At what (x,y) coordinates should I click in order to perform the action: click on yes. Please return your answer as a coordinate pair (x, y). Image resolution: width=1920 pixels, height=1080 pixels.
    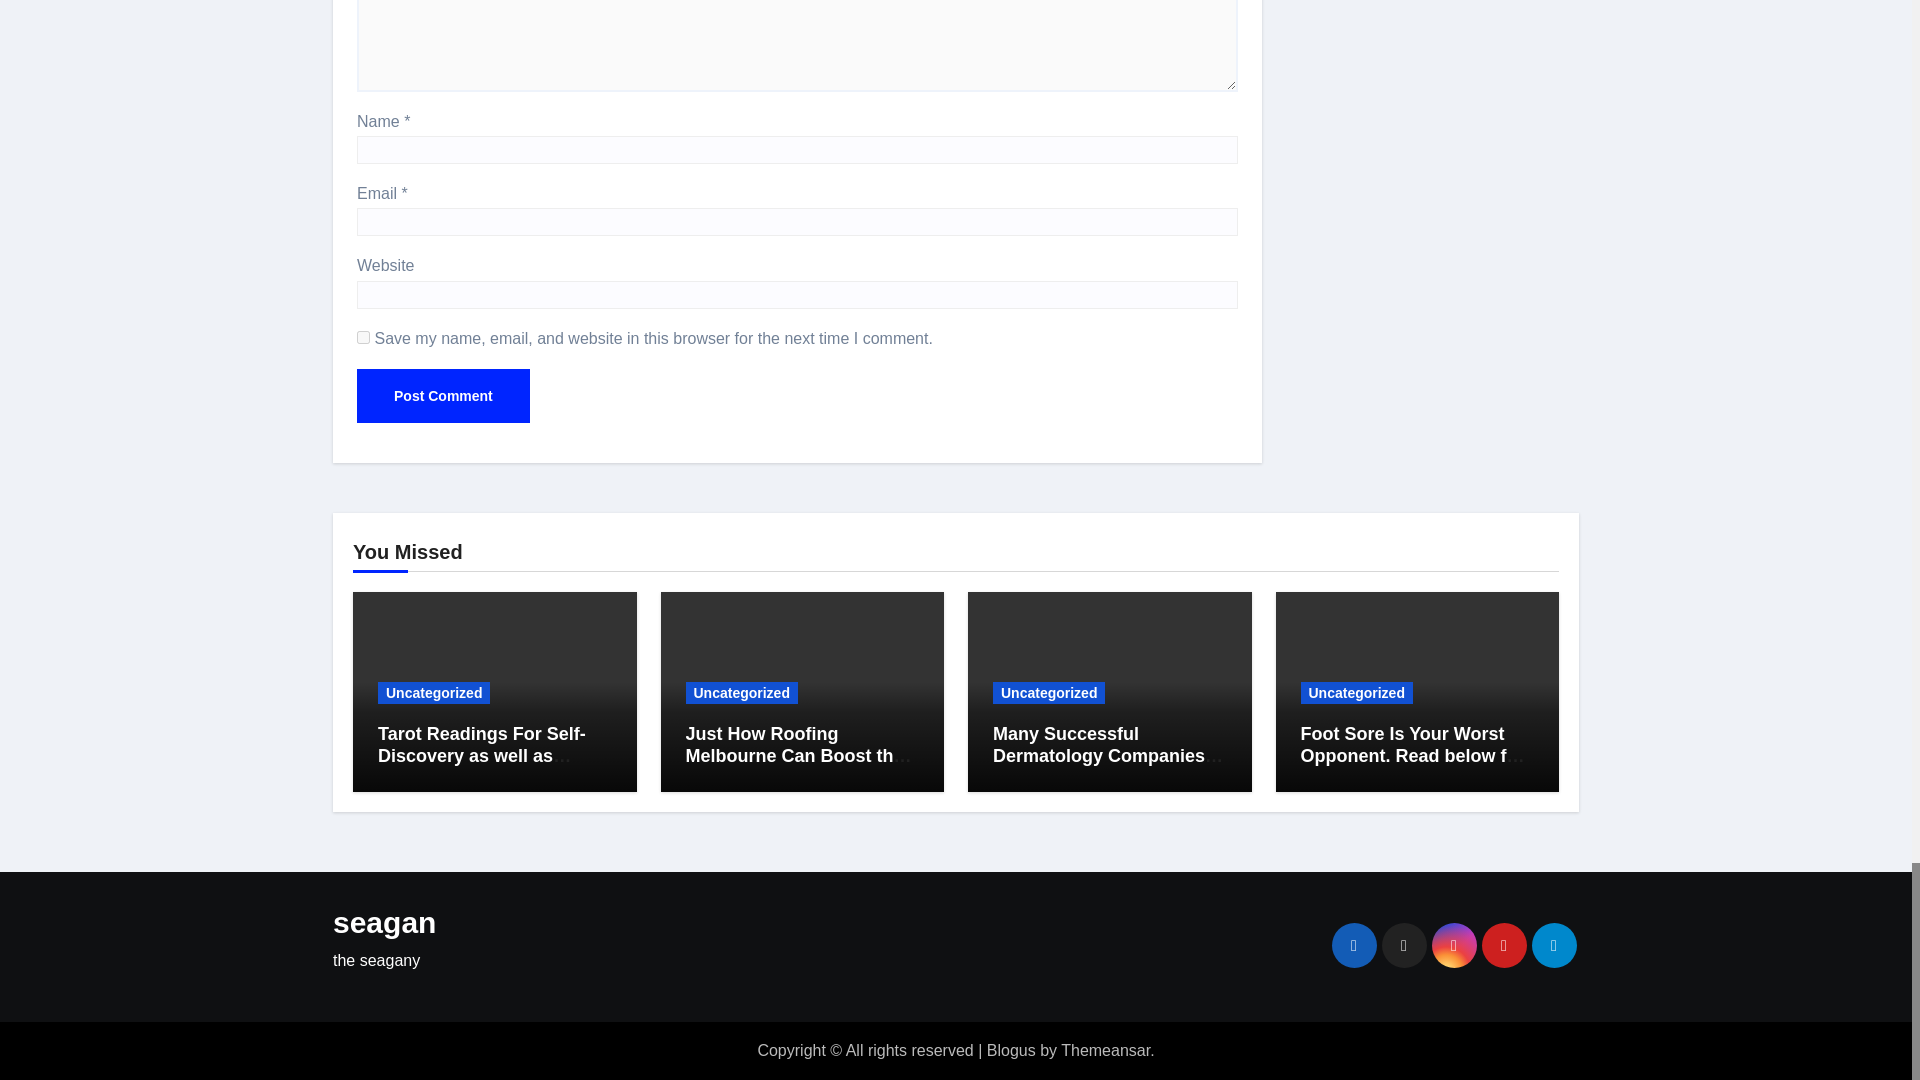
    Looking at the image, I should click on (364, 337).